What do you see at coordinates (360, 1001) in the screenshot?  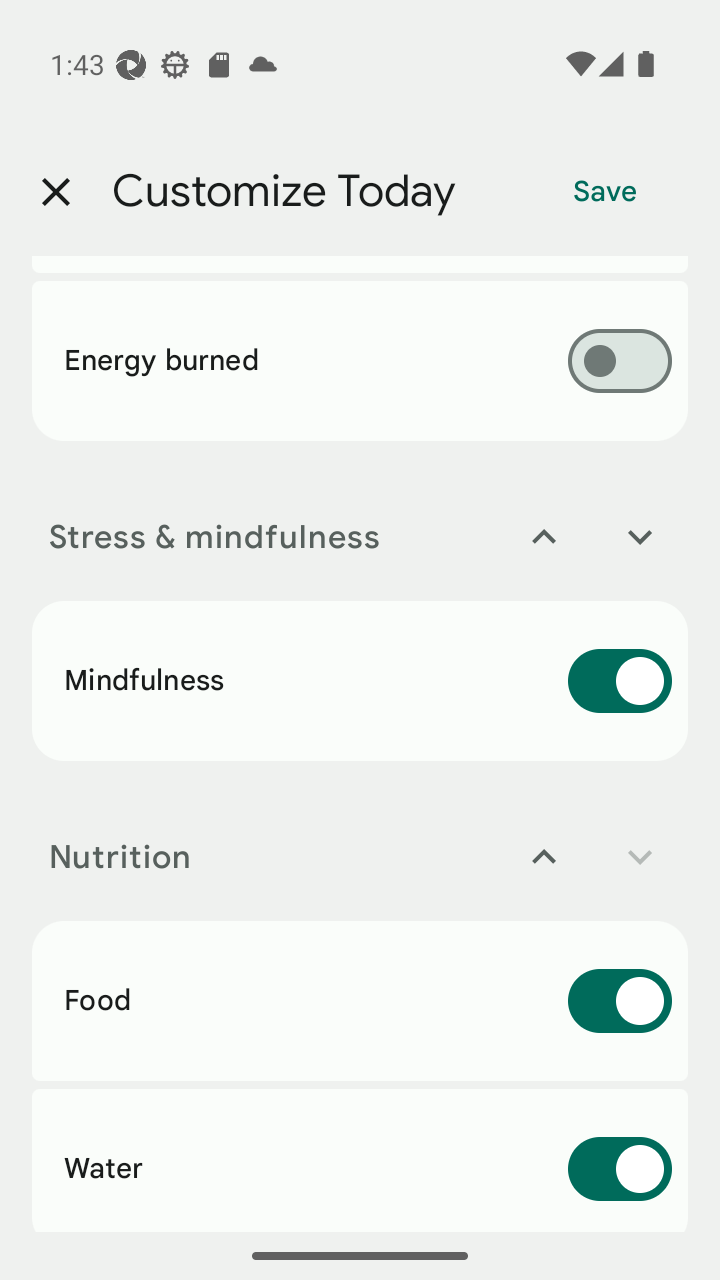 I see `Food` at bounding box center [360, 1001].